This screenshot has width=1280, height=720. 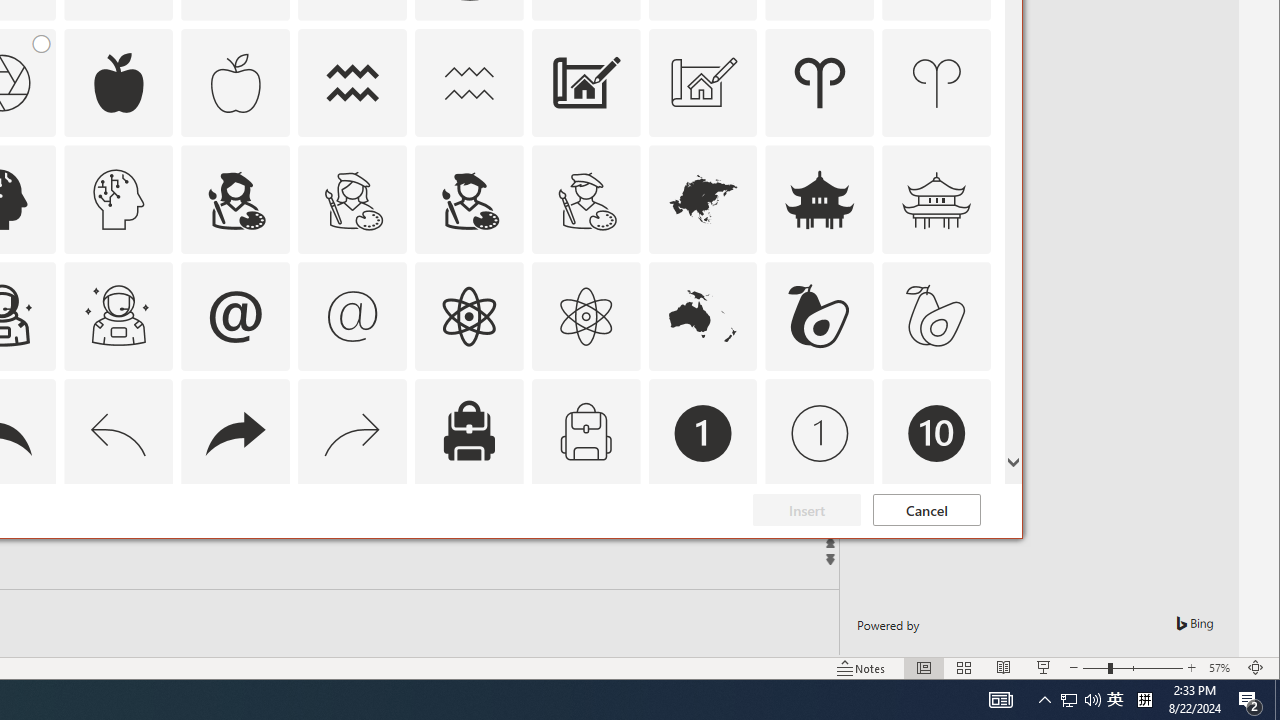 What do you see at coordinates (235, 550) in the screenshot?
I see `AutomationID: Icons_Badge6_M` at bounding box center [235, 550].